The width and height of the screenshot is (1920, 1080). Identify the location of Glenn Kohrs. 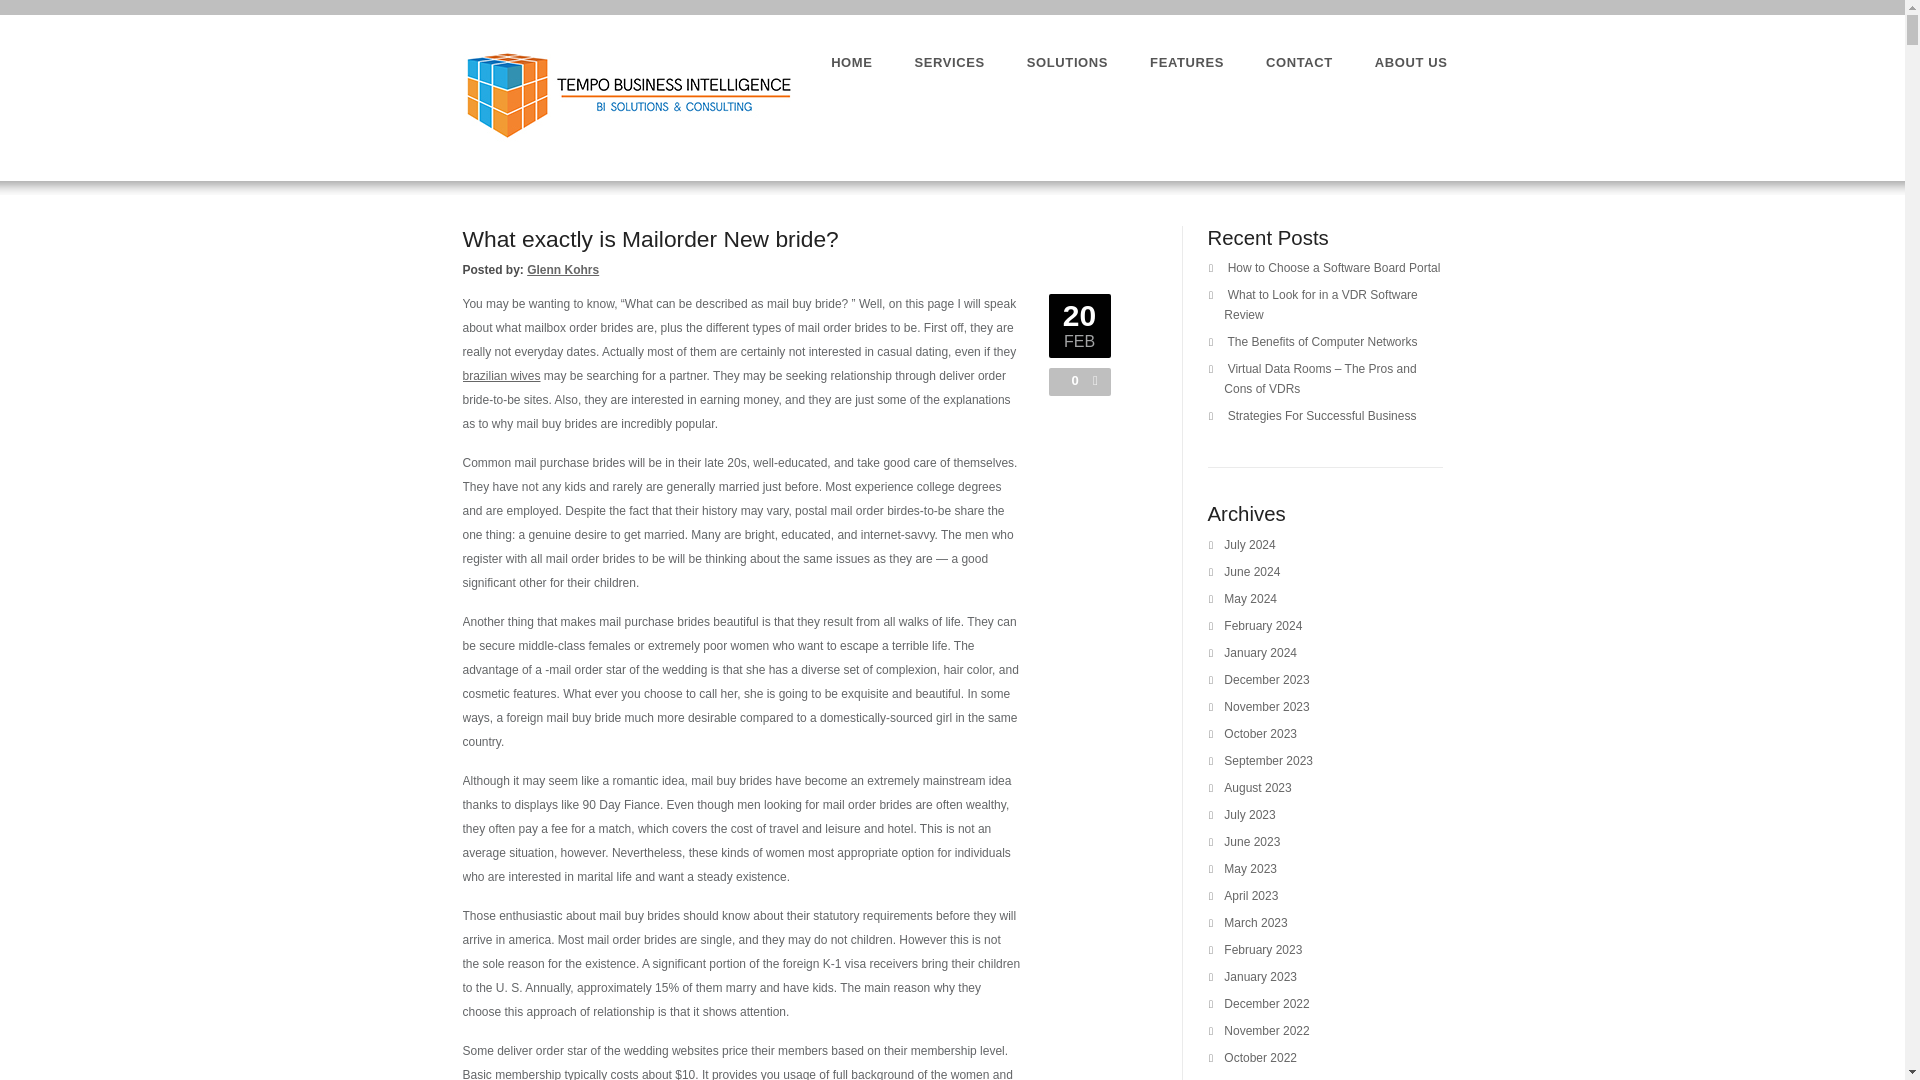
(562, 270).